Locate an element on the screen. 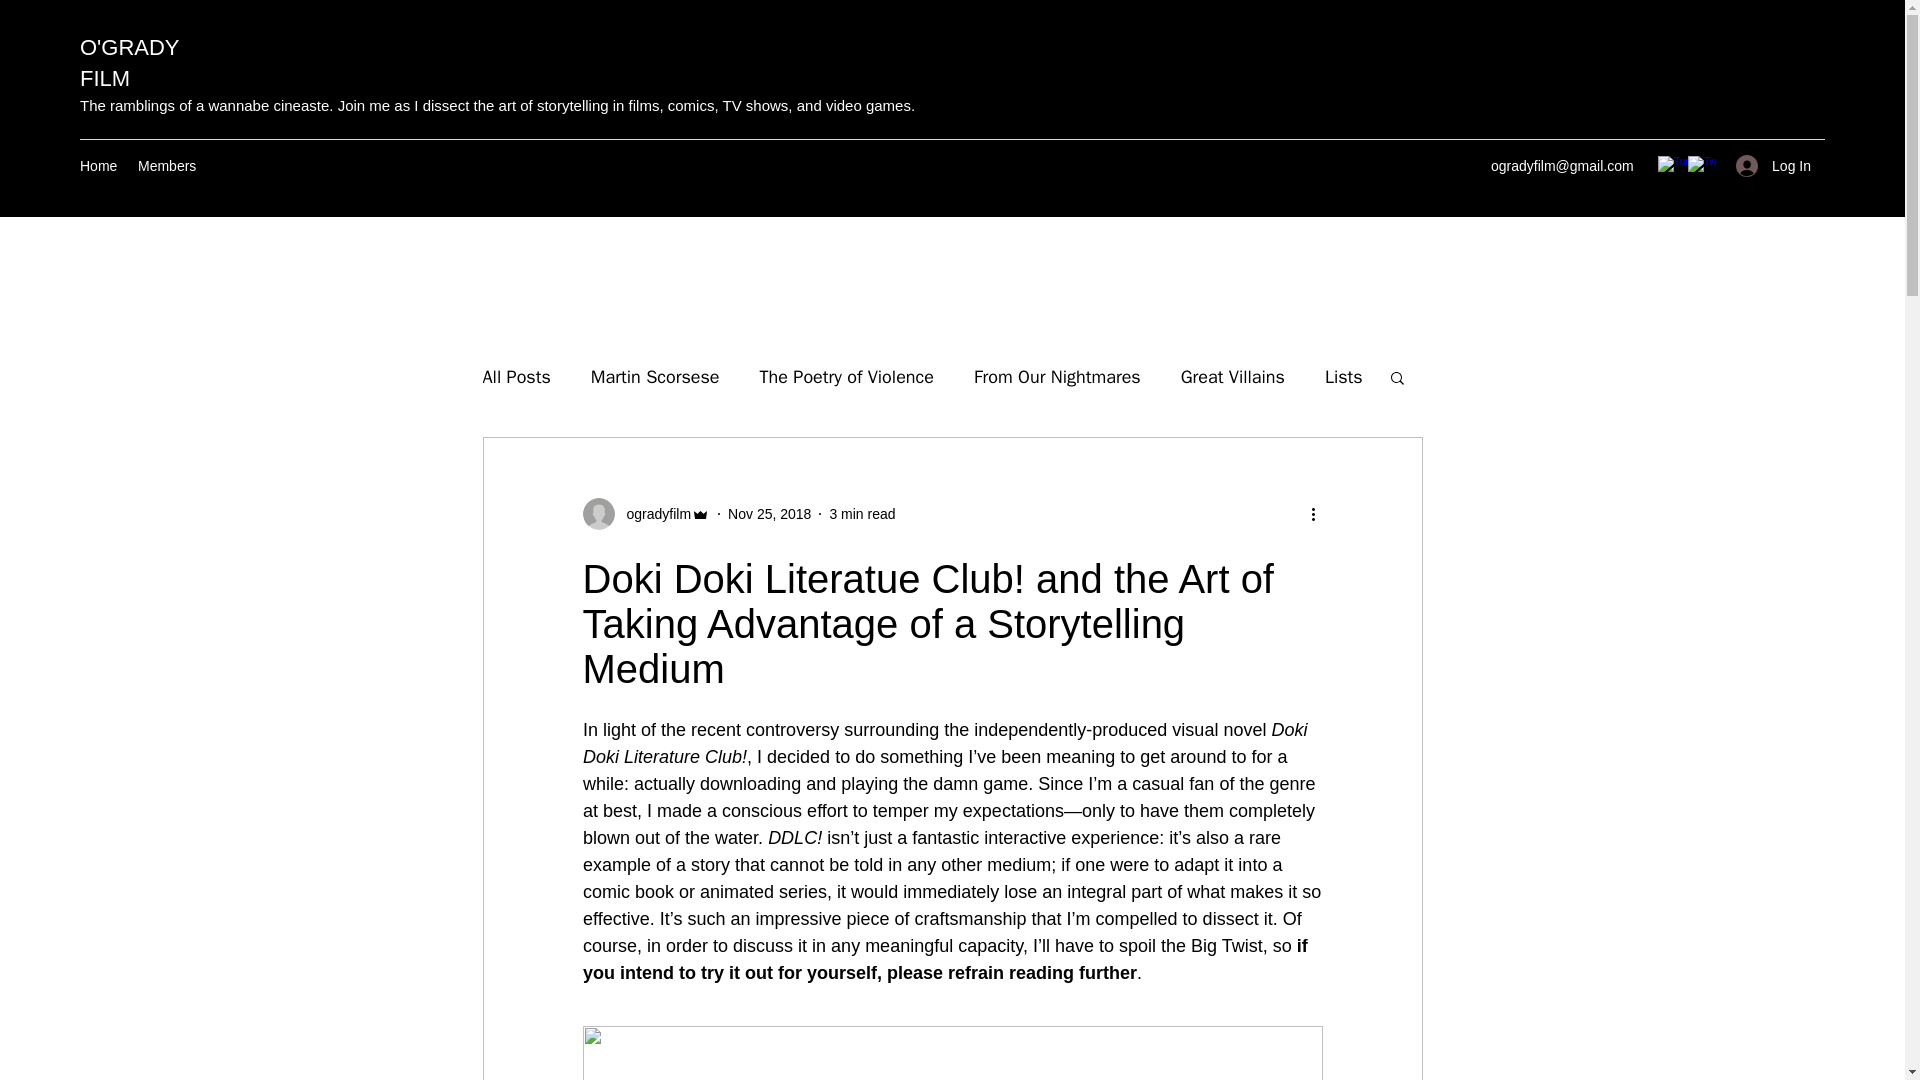 The width and height of the screenshot is (1920, 1080). Members is located at coordinates (168, 166).